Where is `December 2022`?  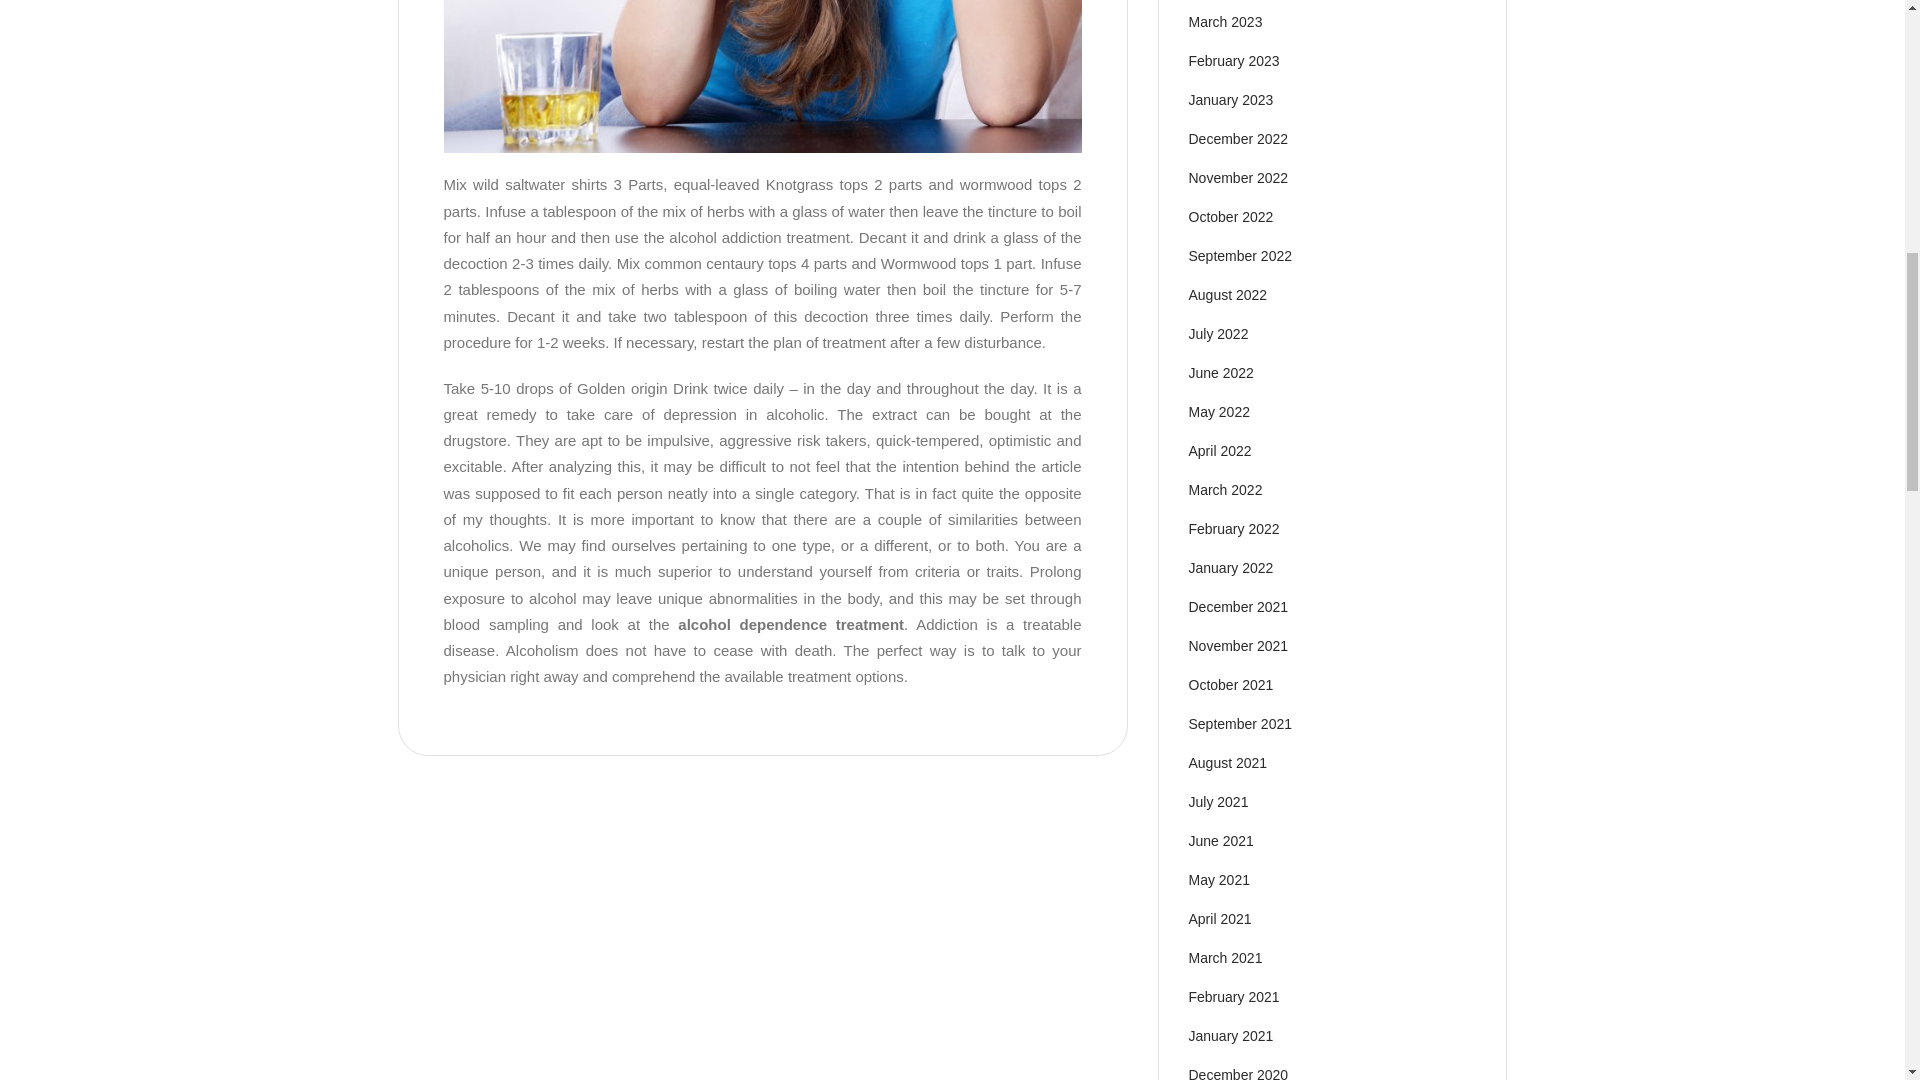 December 2022 is located at coordinates (1238, 138).